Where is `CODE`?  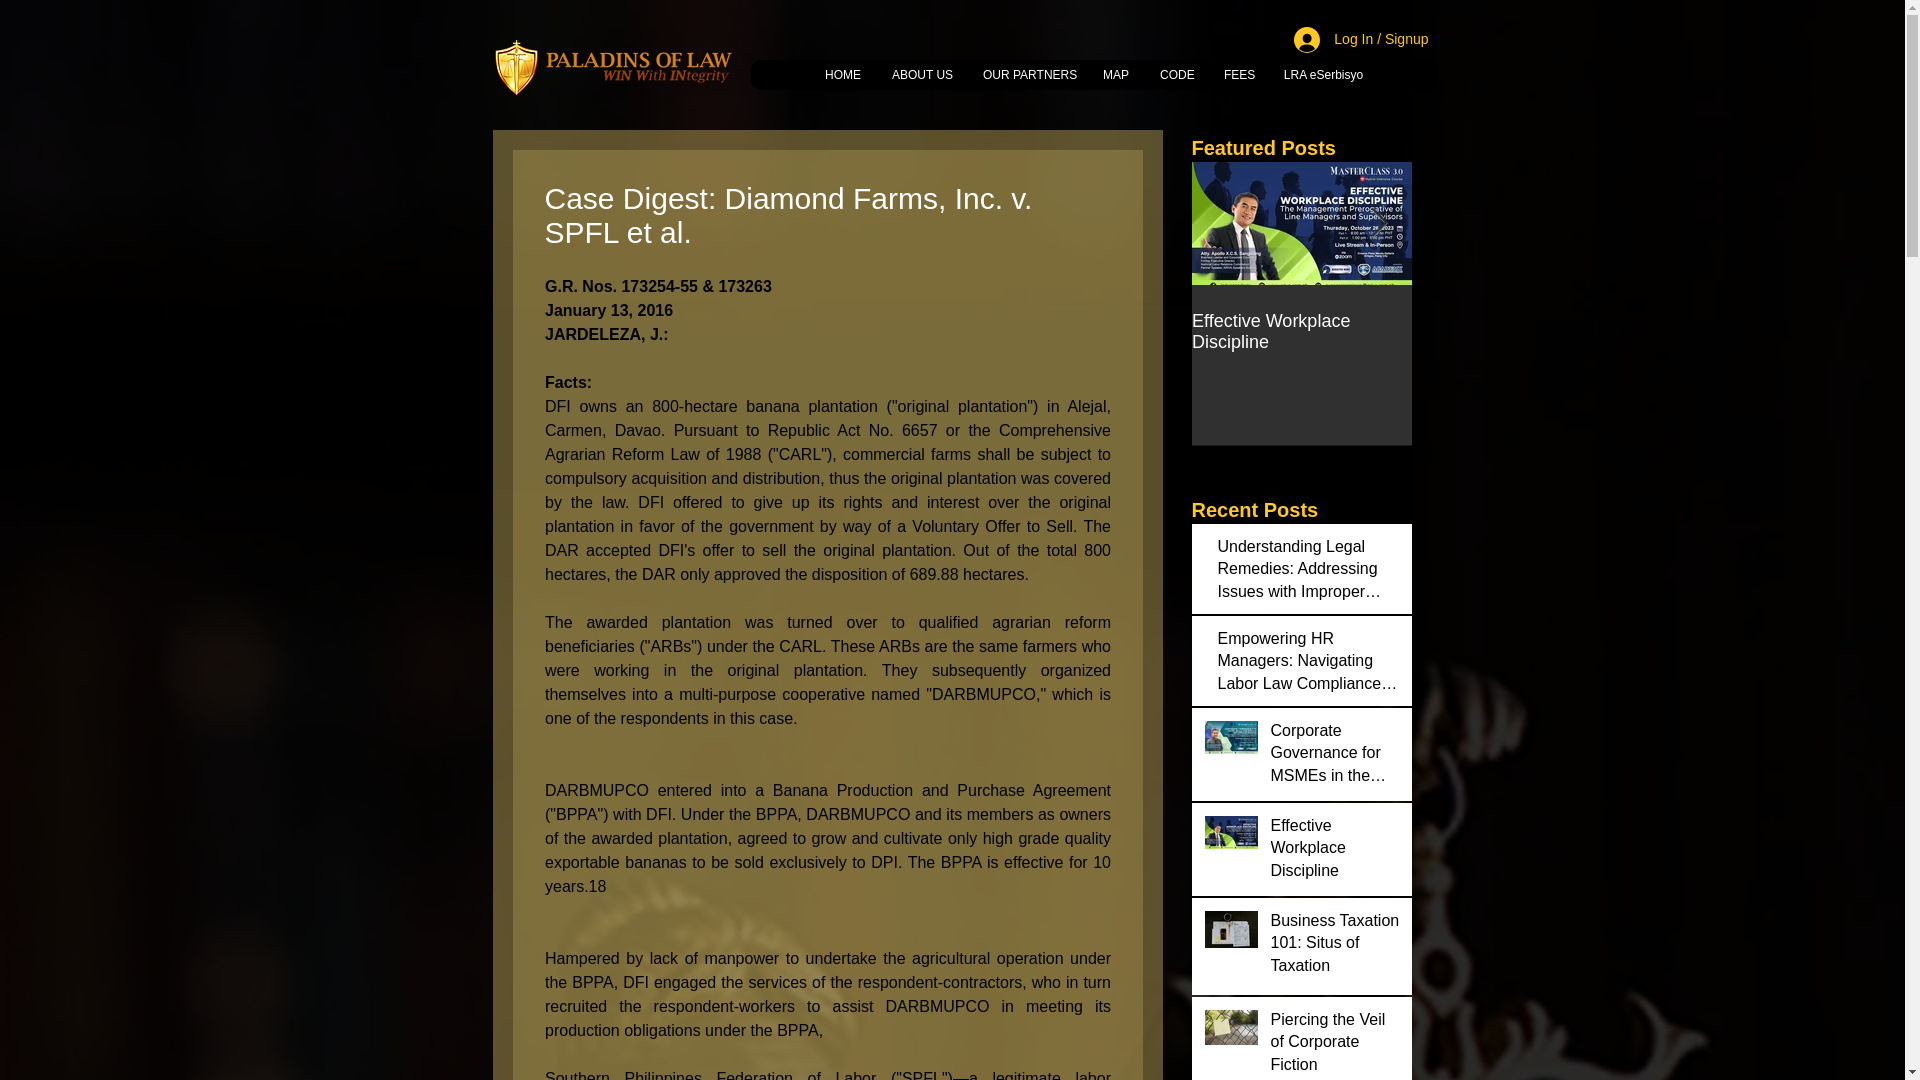 CODE is located at coordinates (1176, 74).